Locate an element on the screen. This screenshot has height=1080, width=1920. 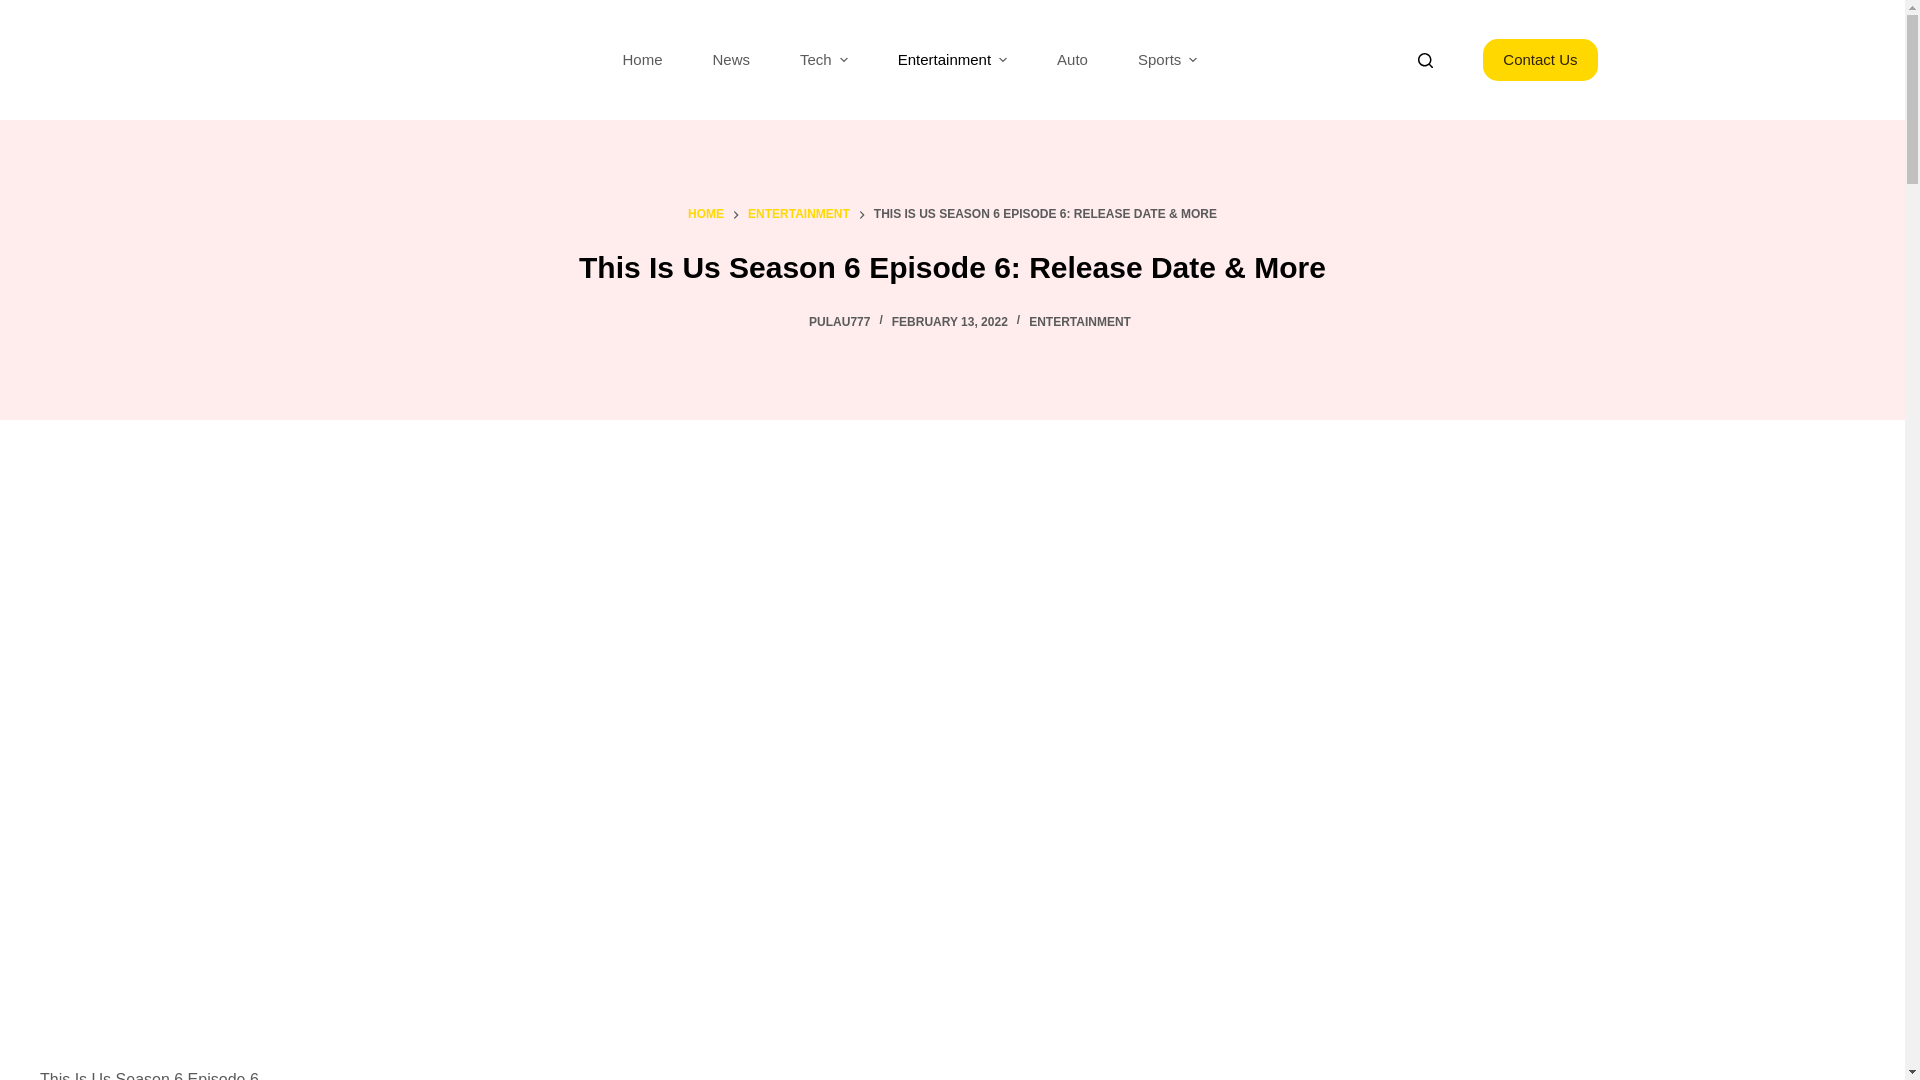
Tech is located at coordinates (824, 60).